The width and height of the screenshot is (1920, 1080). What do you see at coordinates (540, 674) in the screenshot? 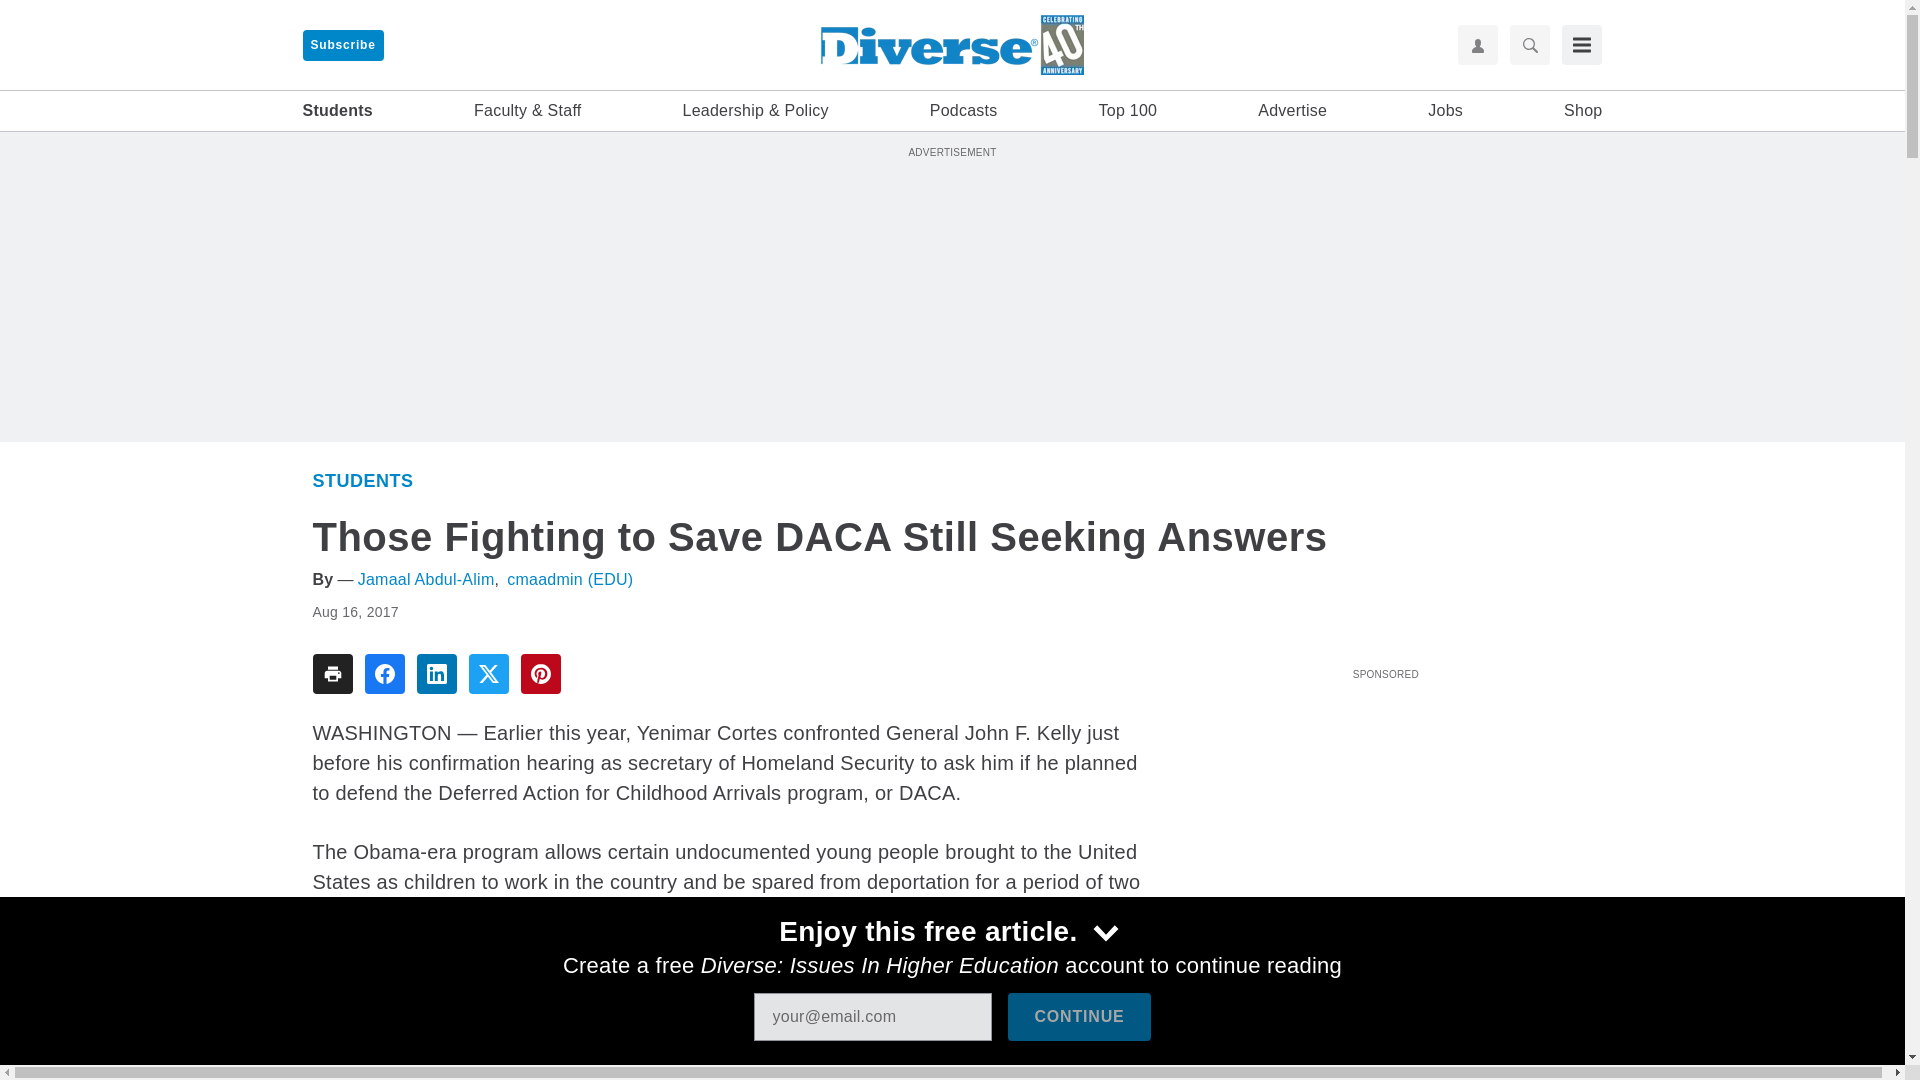
I see `Share To pinterest` at bounding box center [540, 674].